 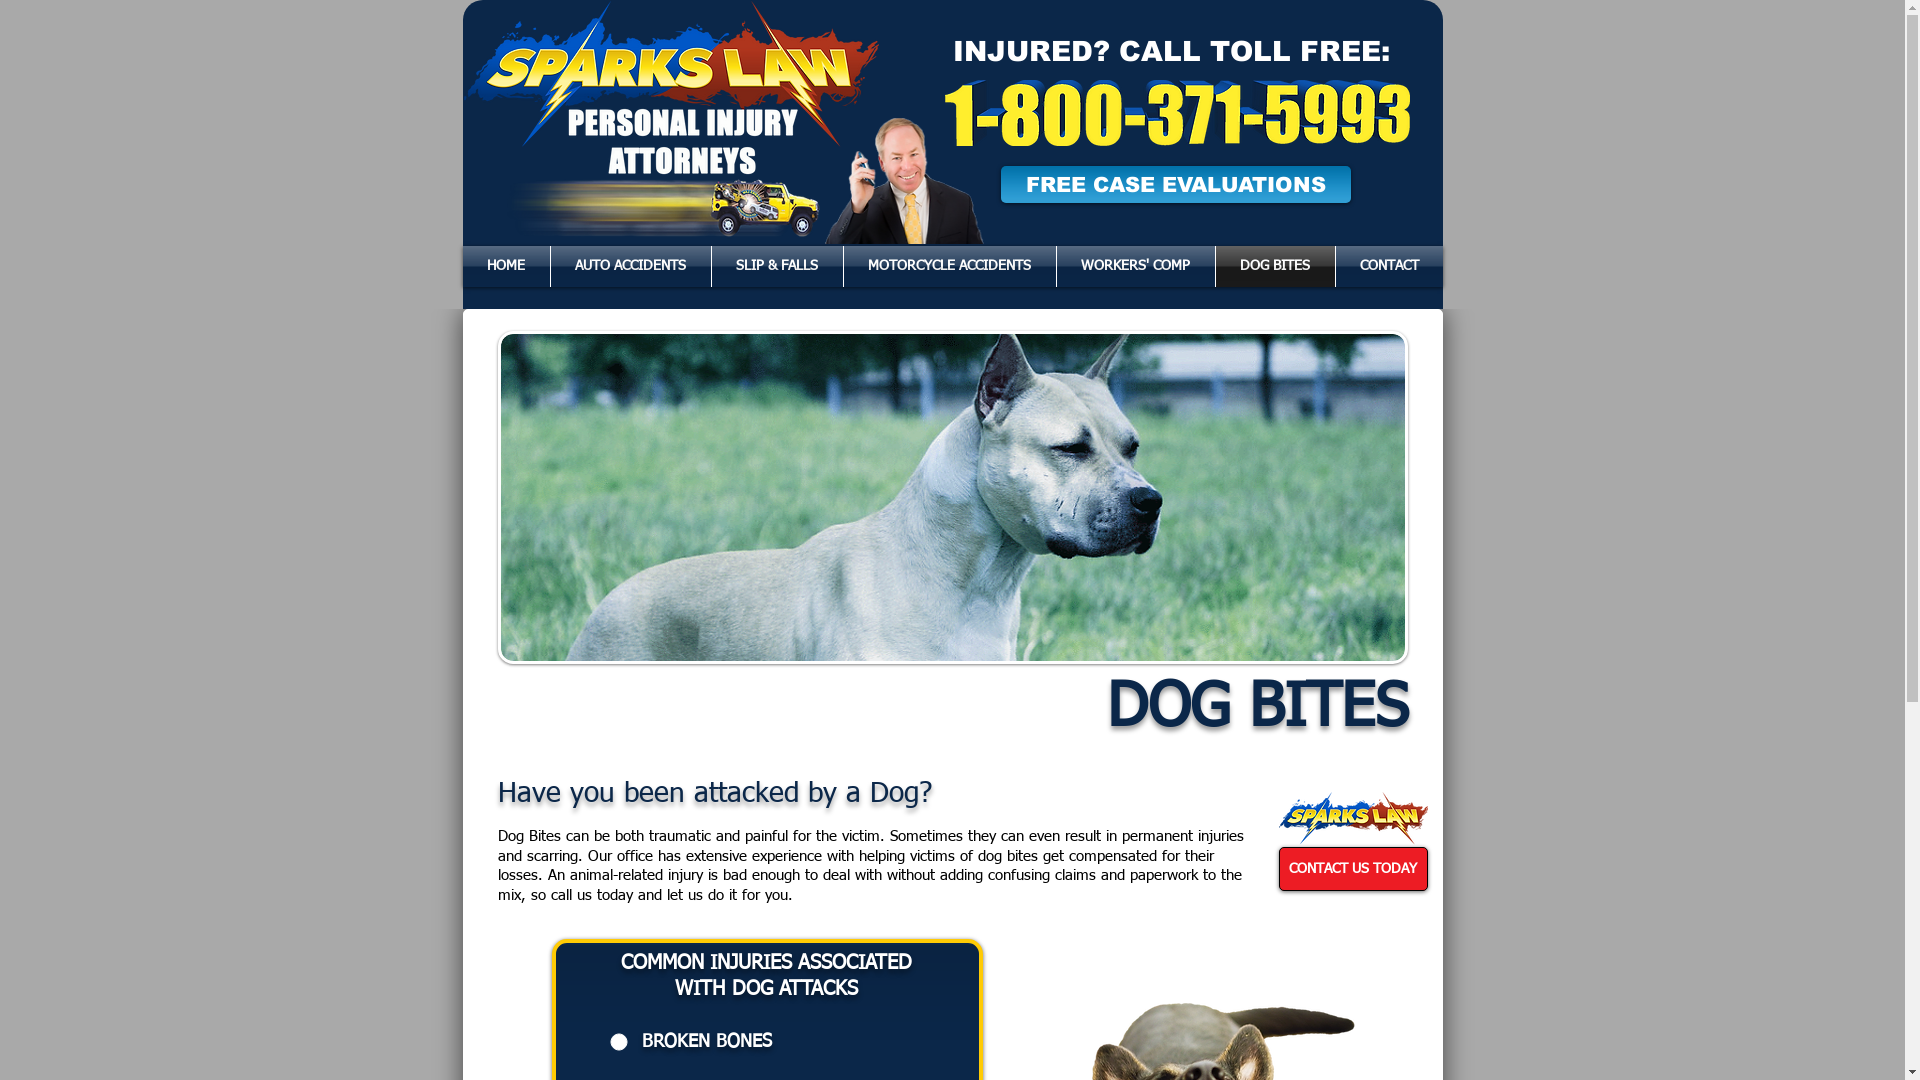 What do you see at coordinates (778, 266) in the screenshot?
I see `SLIP & FALLS` at bounding box center [778, 266].